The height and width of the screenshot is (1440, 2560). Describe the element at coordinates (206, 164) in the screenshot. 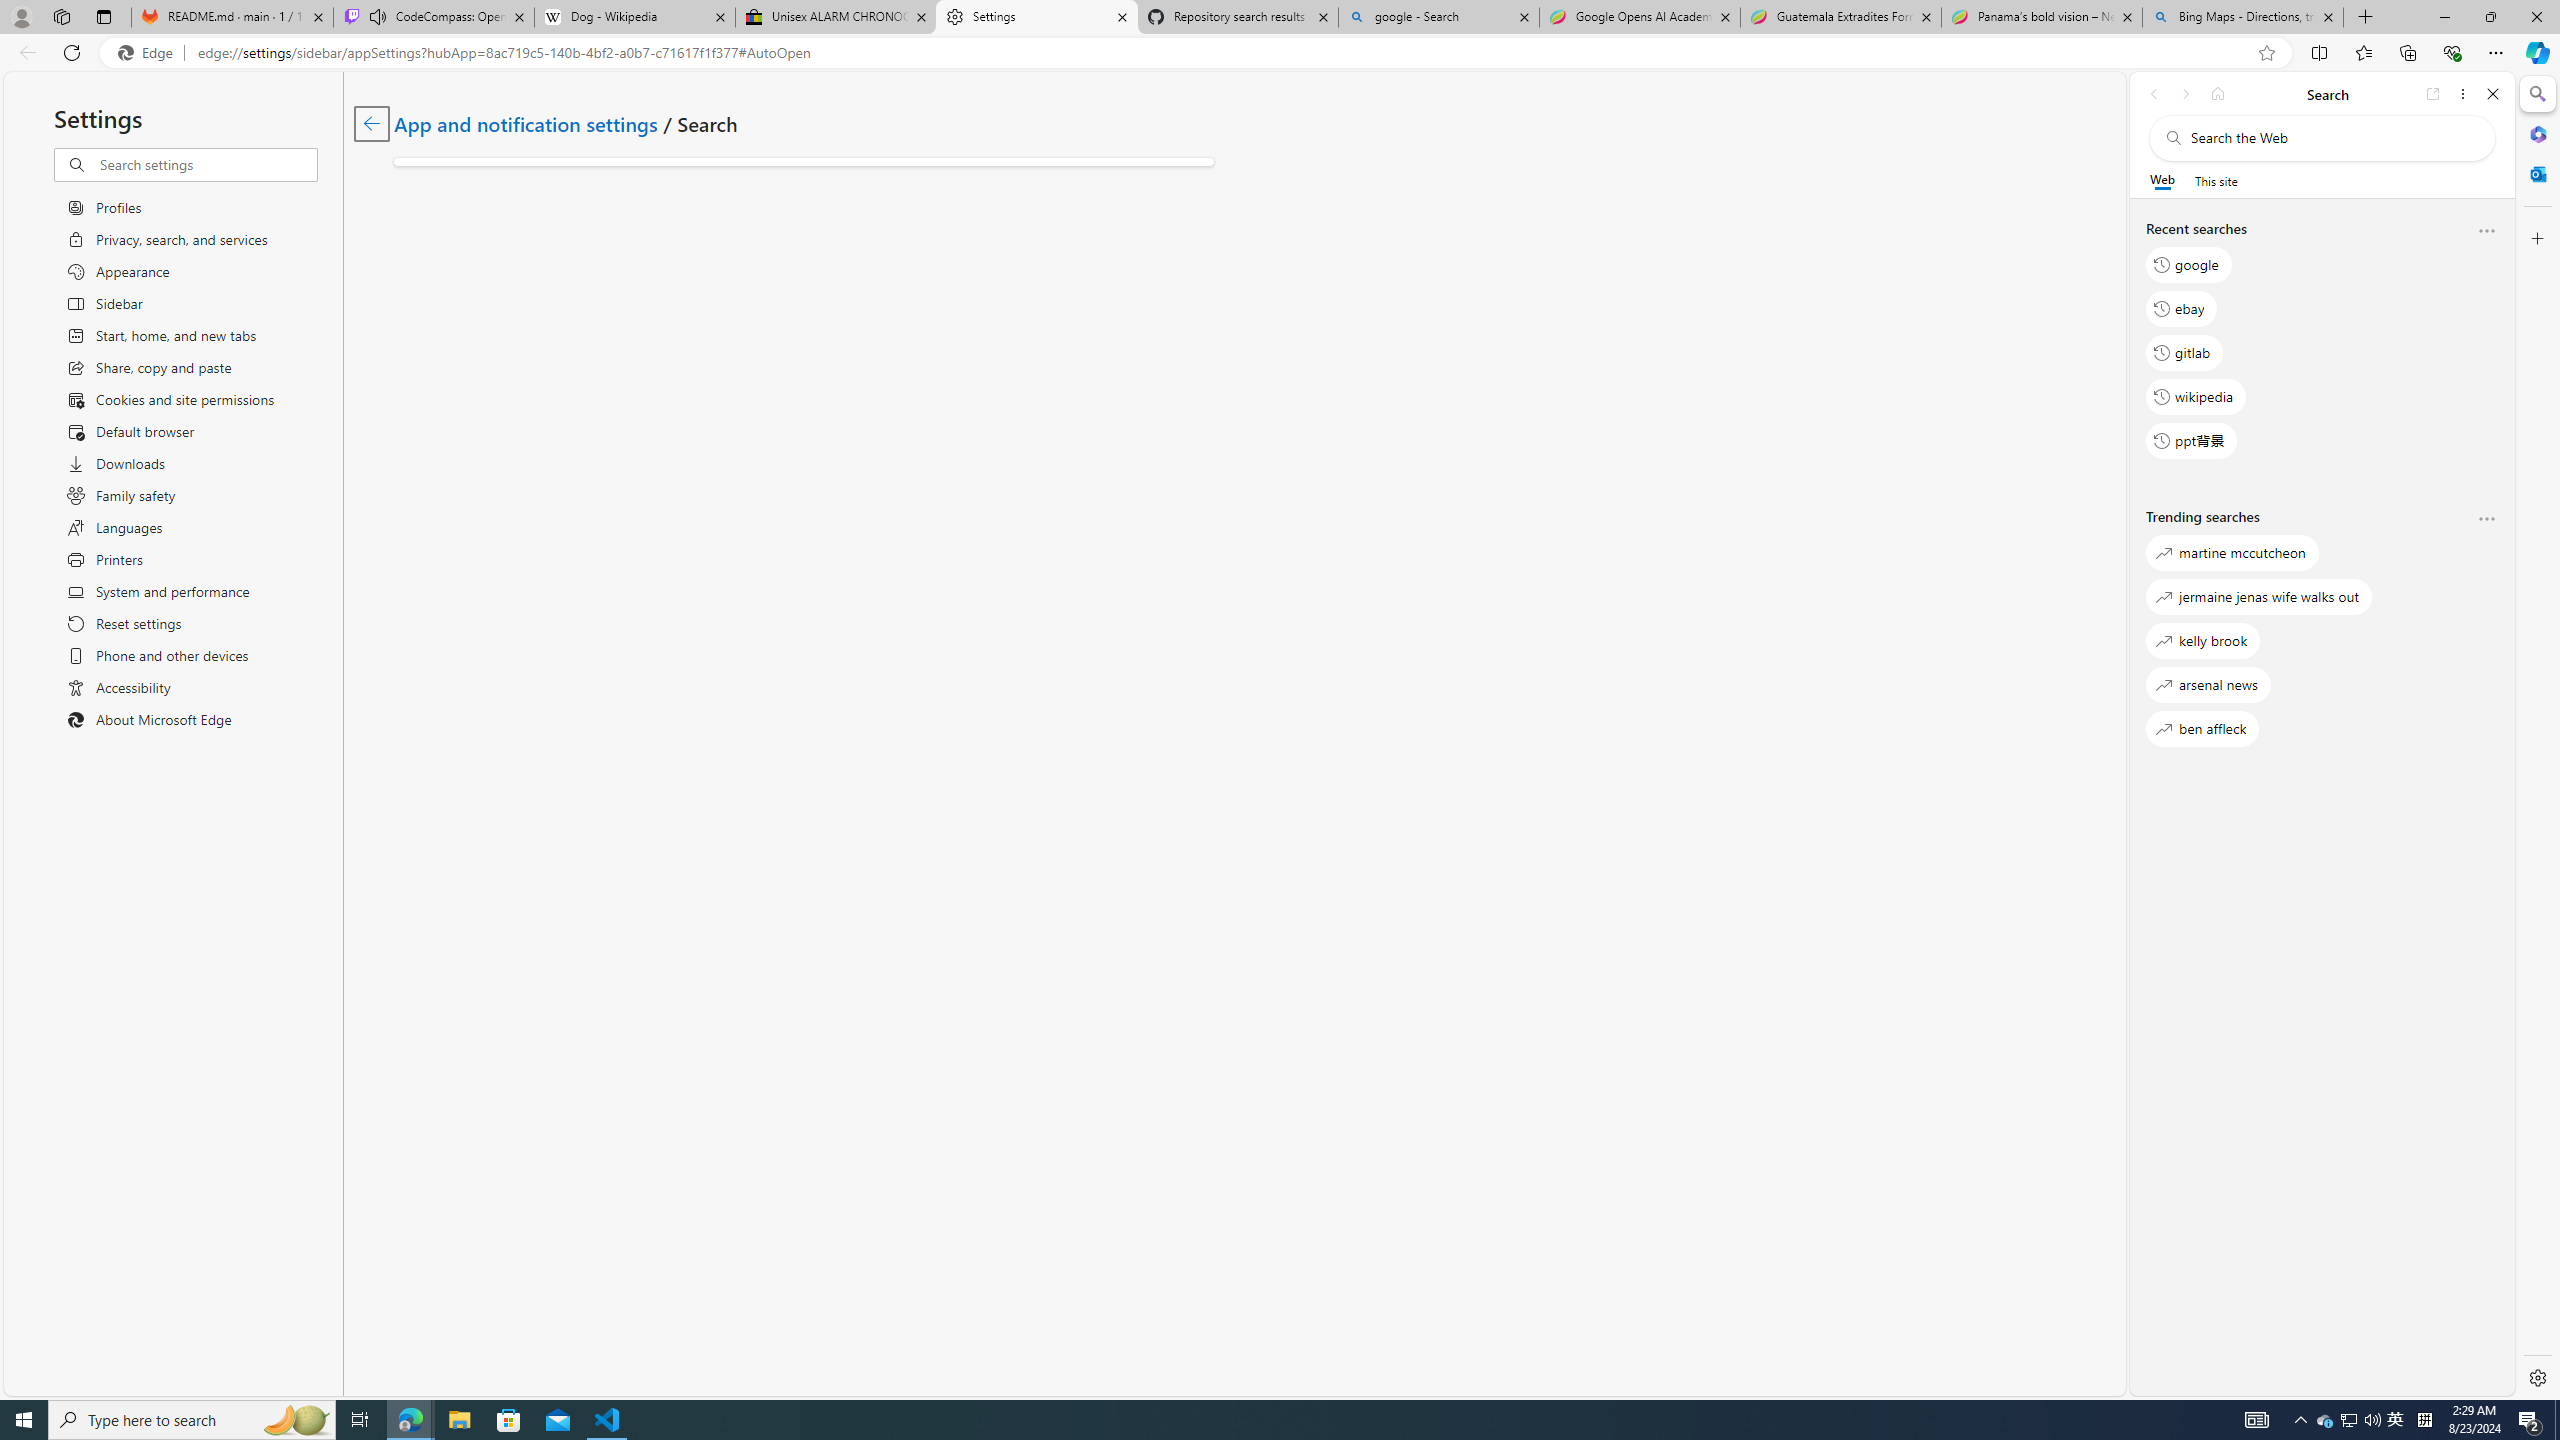

I see `Search settings` at that location.